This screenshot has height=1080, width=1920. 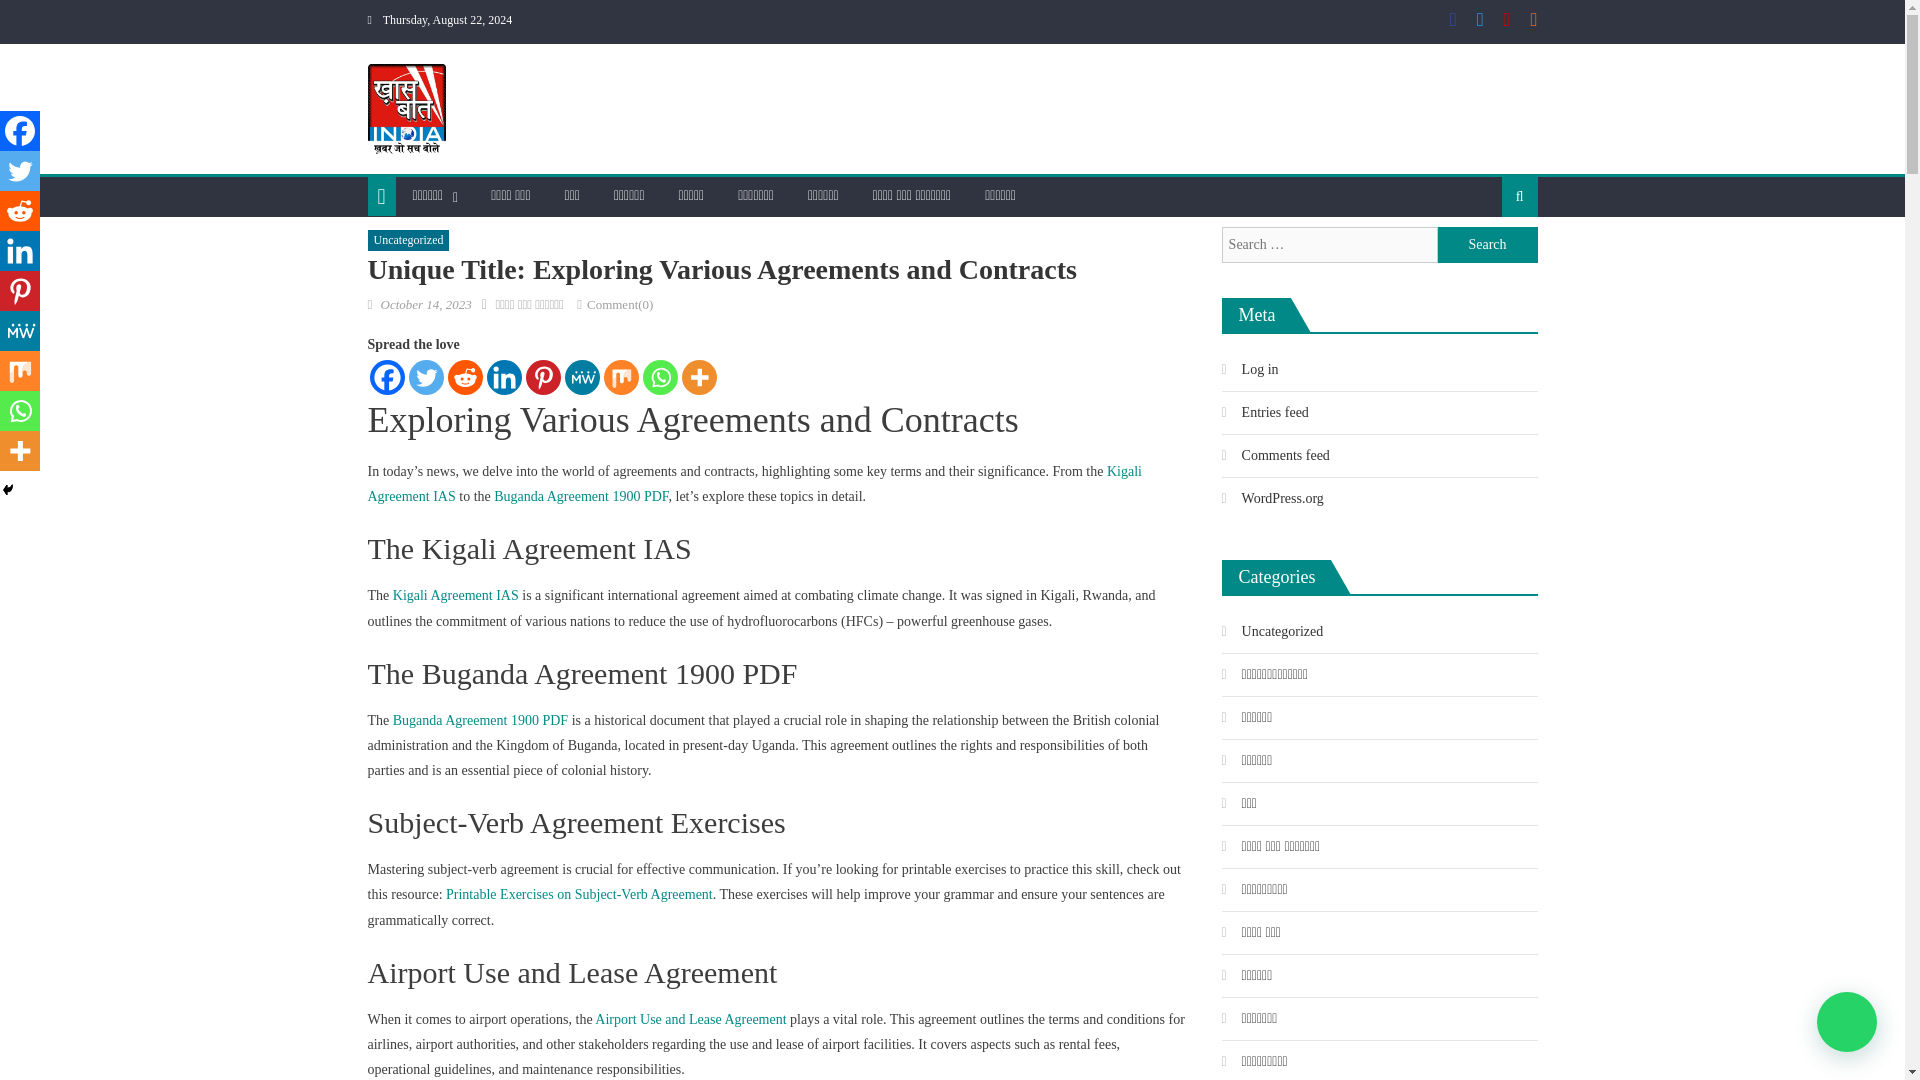 What do you see at coordinates (543, 377) in the screenshot?
I see `Pinterest` at bounding box center [543, 377].